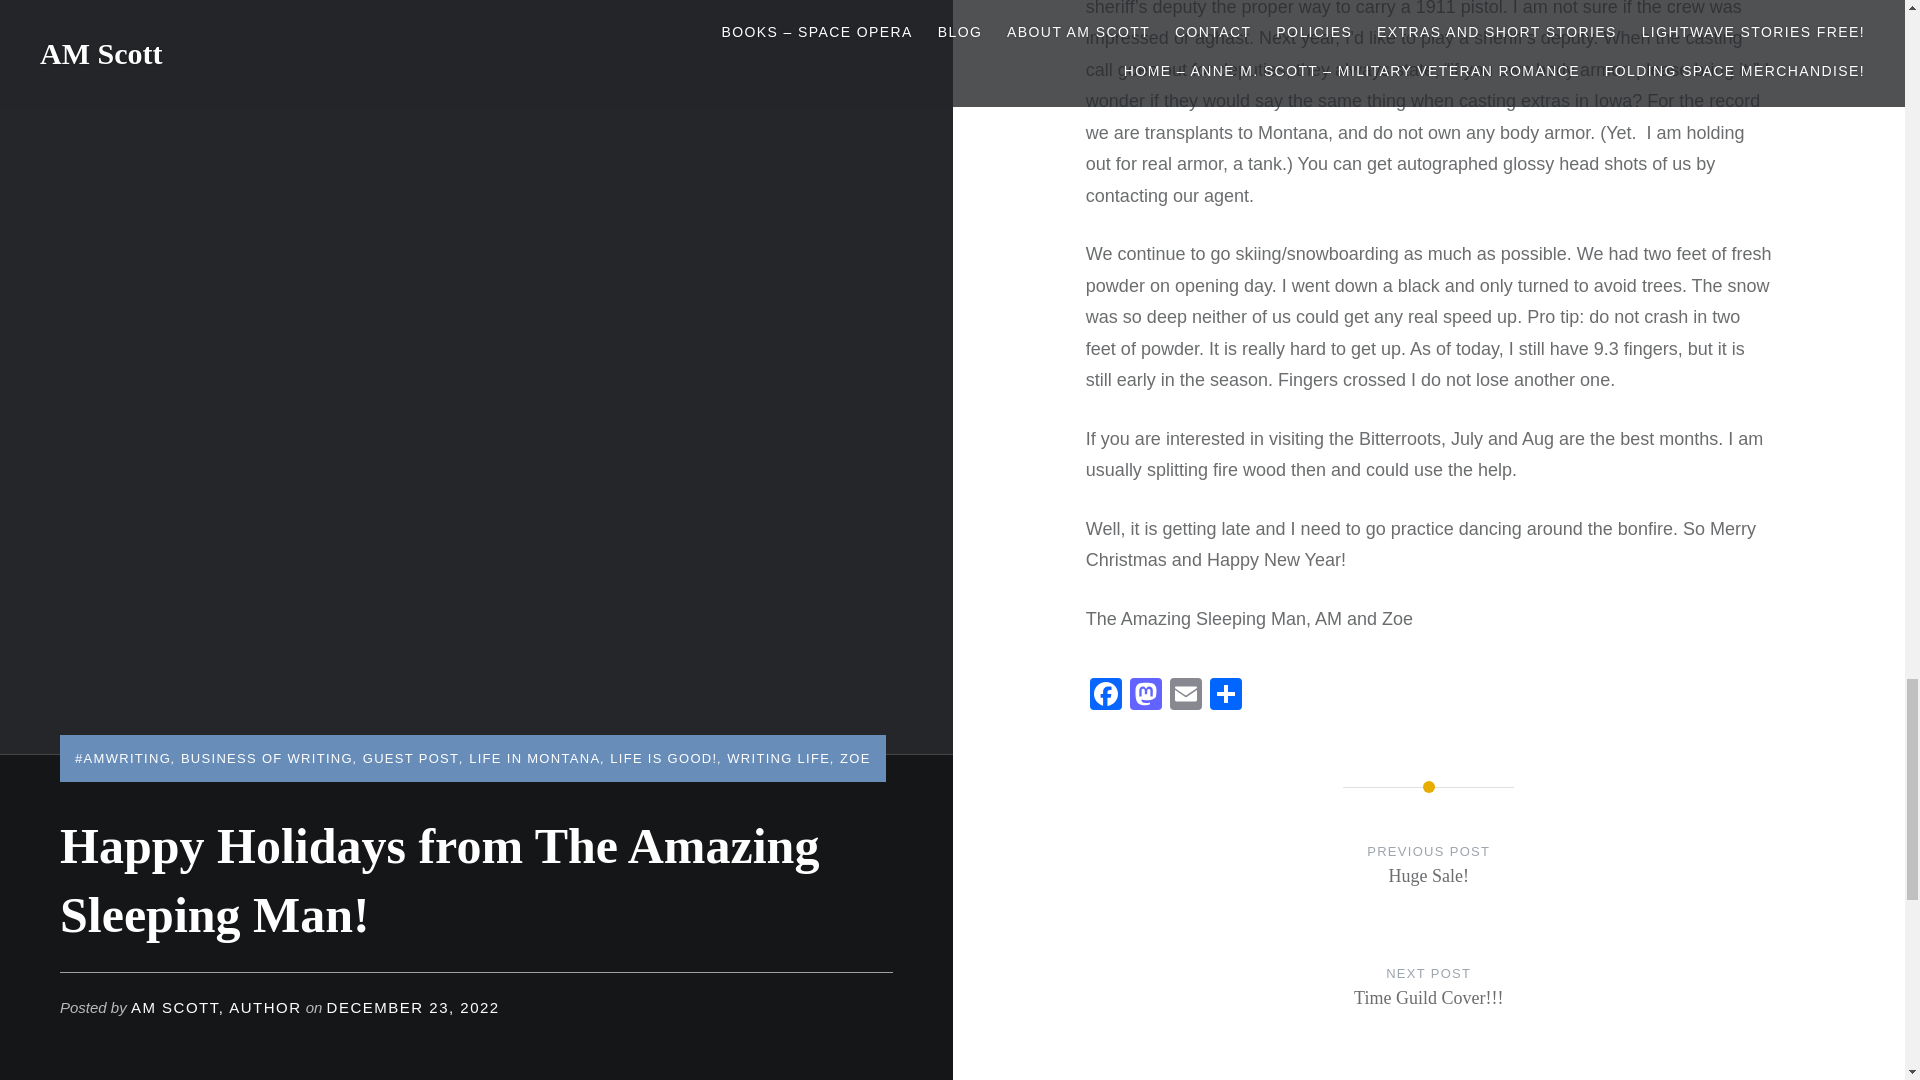 This screenshot has width=1920, height=1080. I want to click on Email, so click(1185, 696).